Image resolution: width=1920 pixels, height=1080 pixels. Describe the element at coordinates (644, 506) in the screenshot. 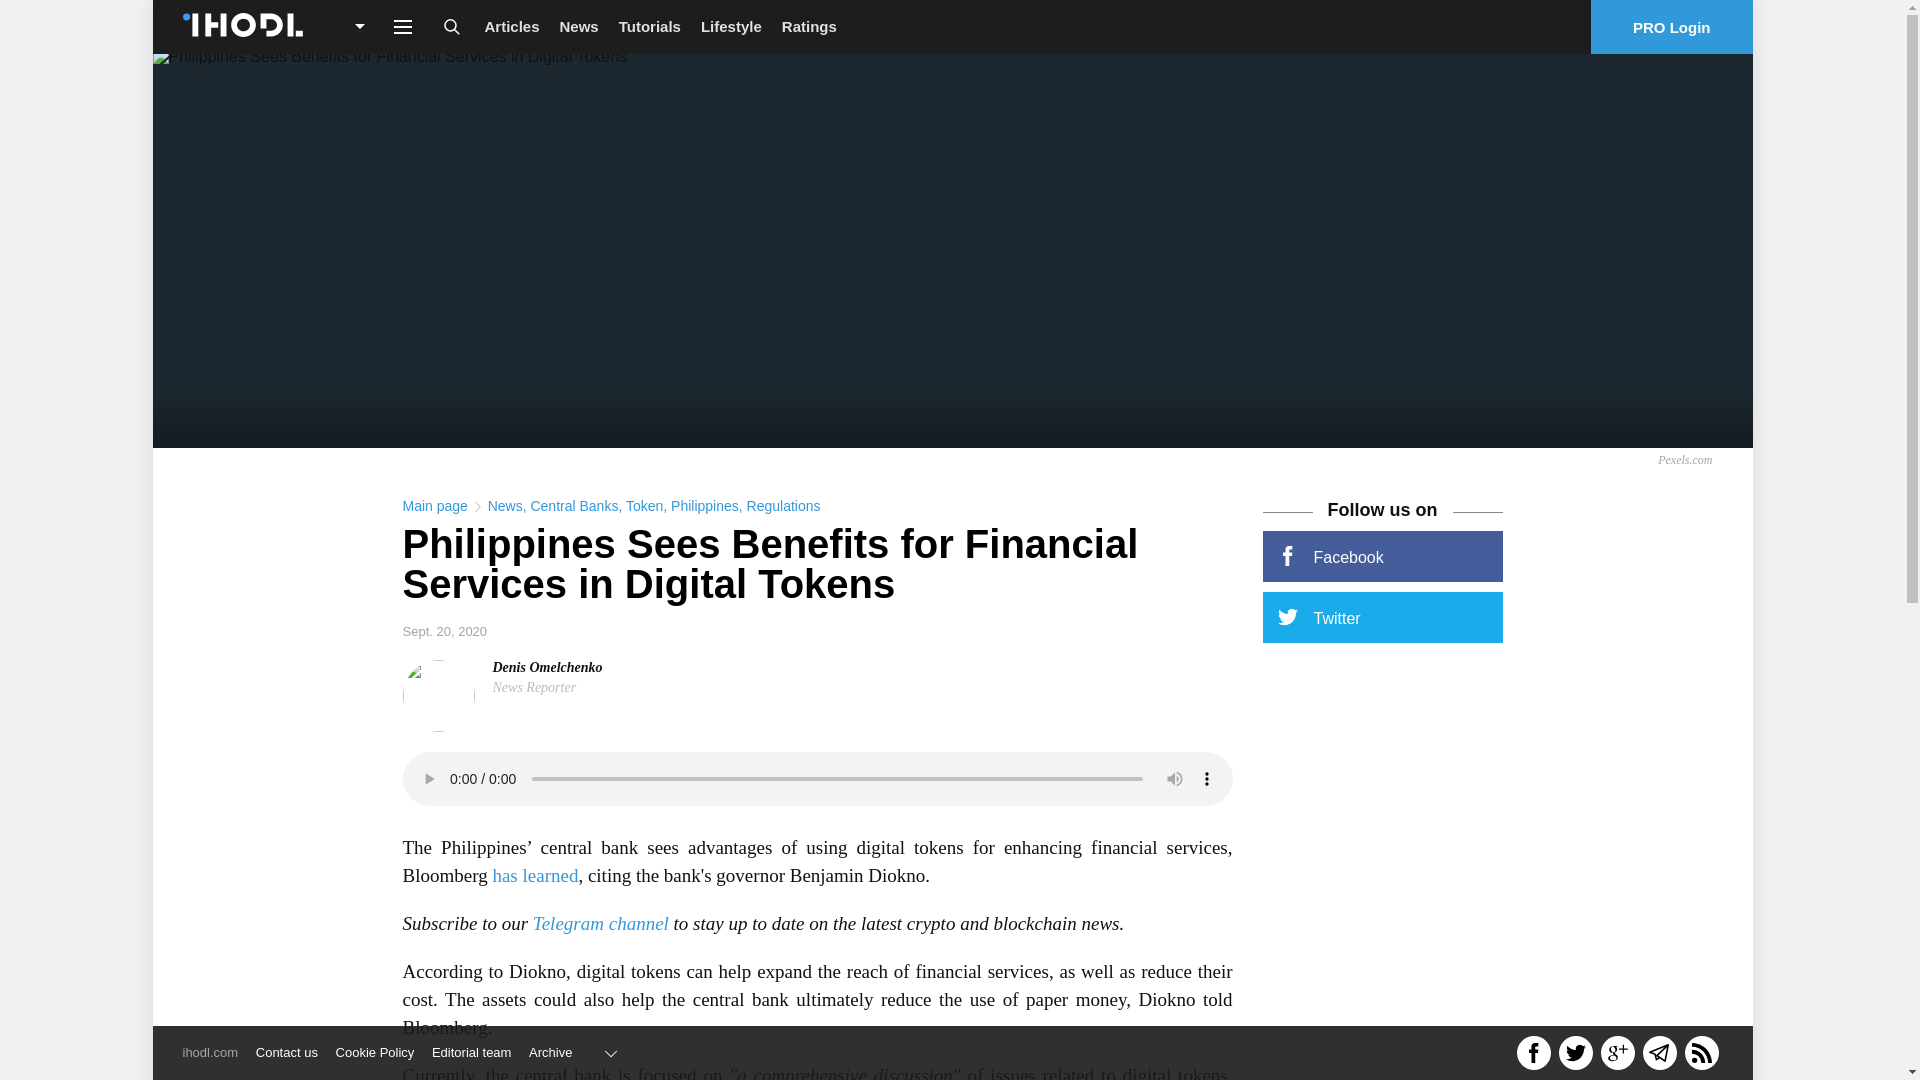

I see `Token` at that location.